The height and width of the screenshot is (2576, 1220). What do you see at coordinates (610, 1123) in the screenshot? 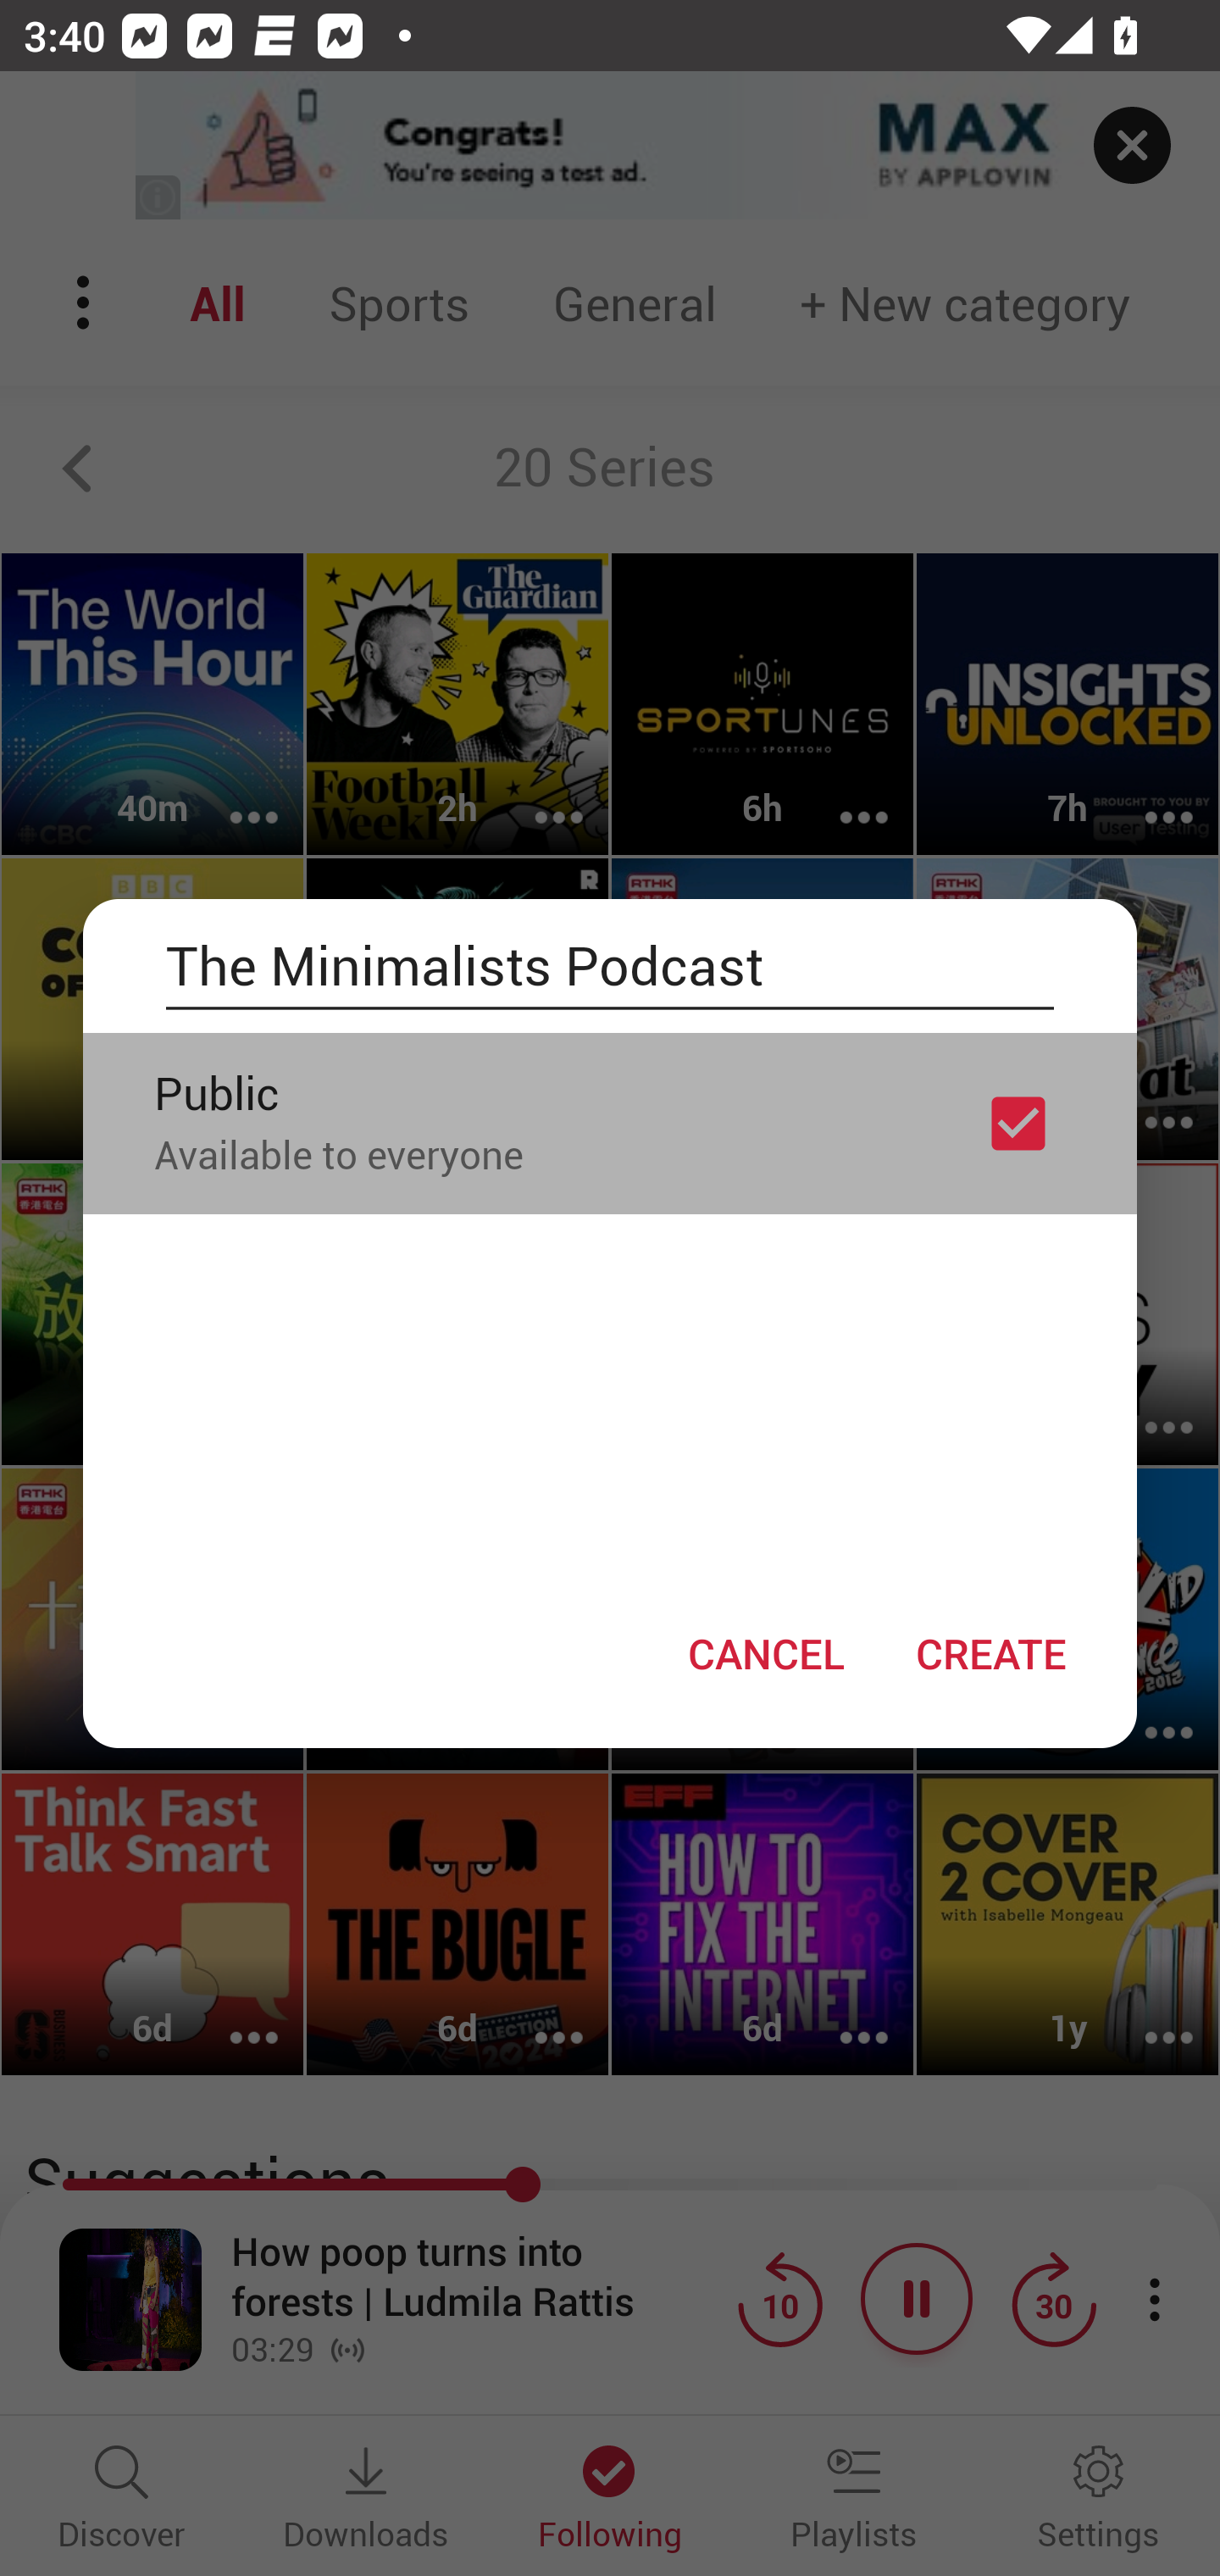
I see `Public Available to everyone` at bounding box center [610, 1123].